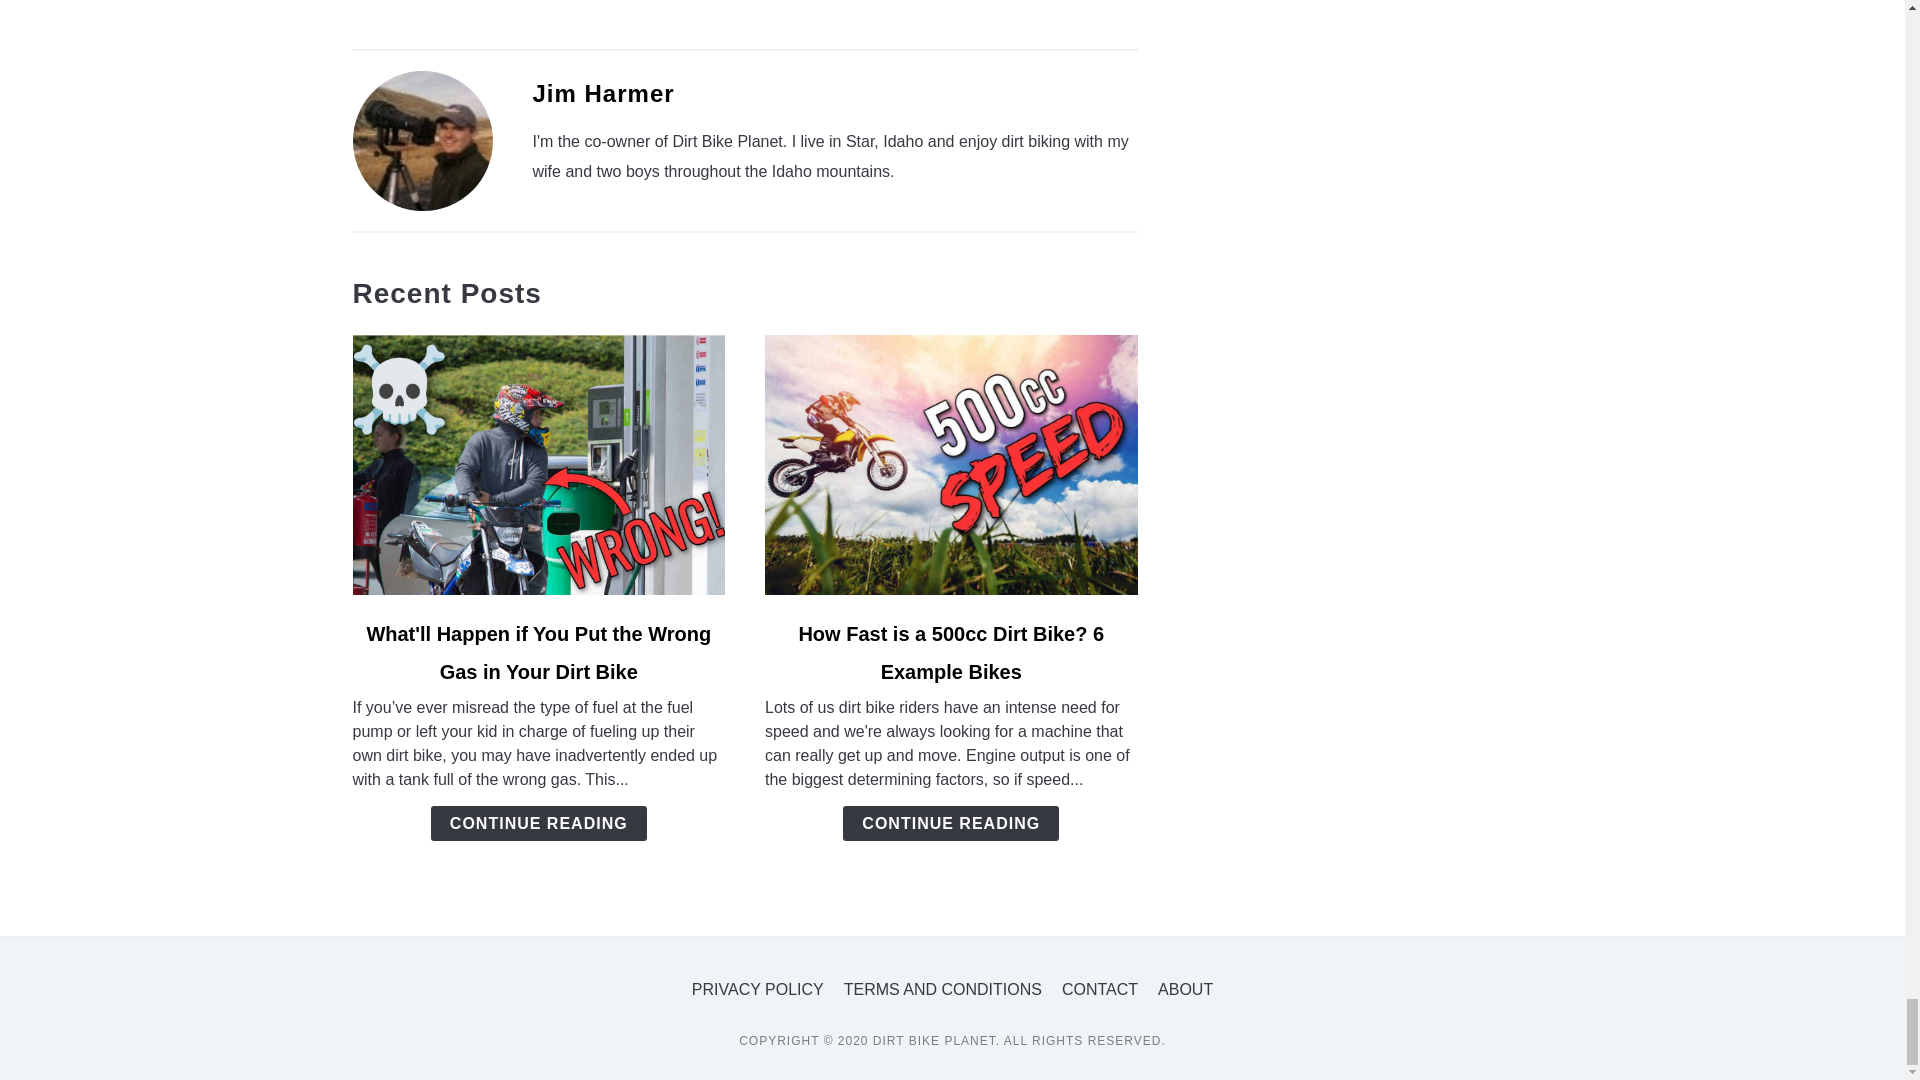 This screenshot has height=1080, width=1920. Describe the element at coordinates (1100, 988) in the screenshot. I see `CONTACT` at that location.